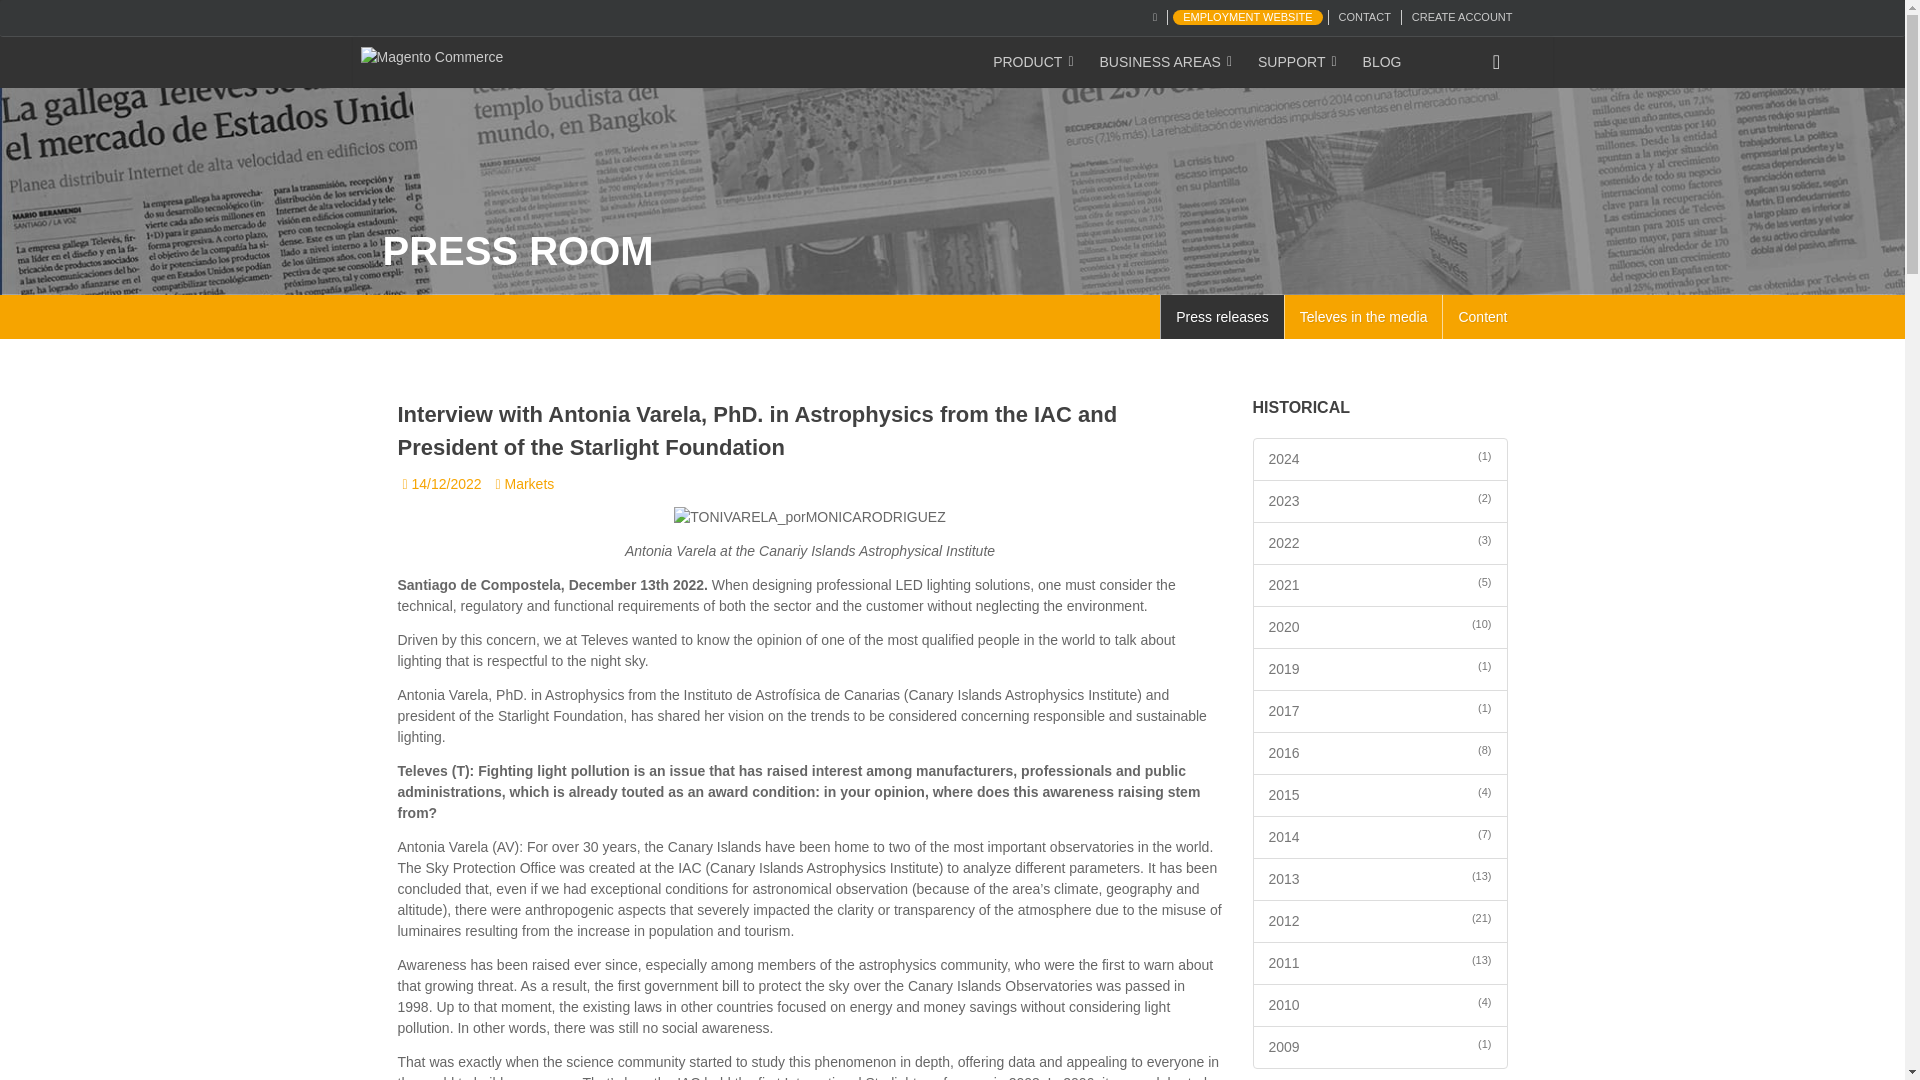  Describe the element at coordinates (1298, 62) in the screenshot. I see `SUPPORT` at that location.